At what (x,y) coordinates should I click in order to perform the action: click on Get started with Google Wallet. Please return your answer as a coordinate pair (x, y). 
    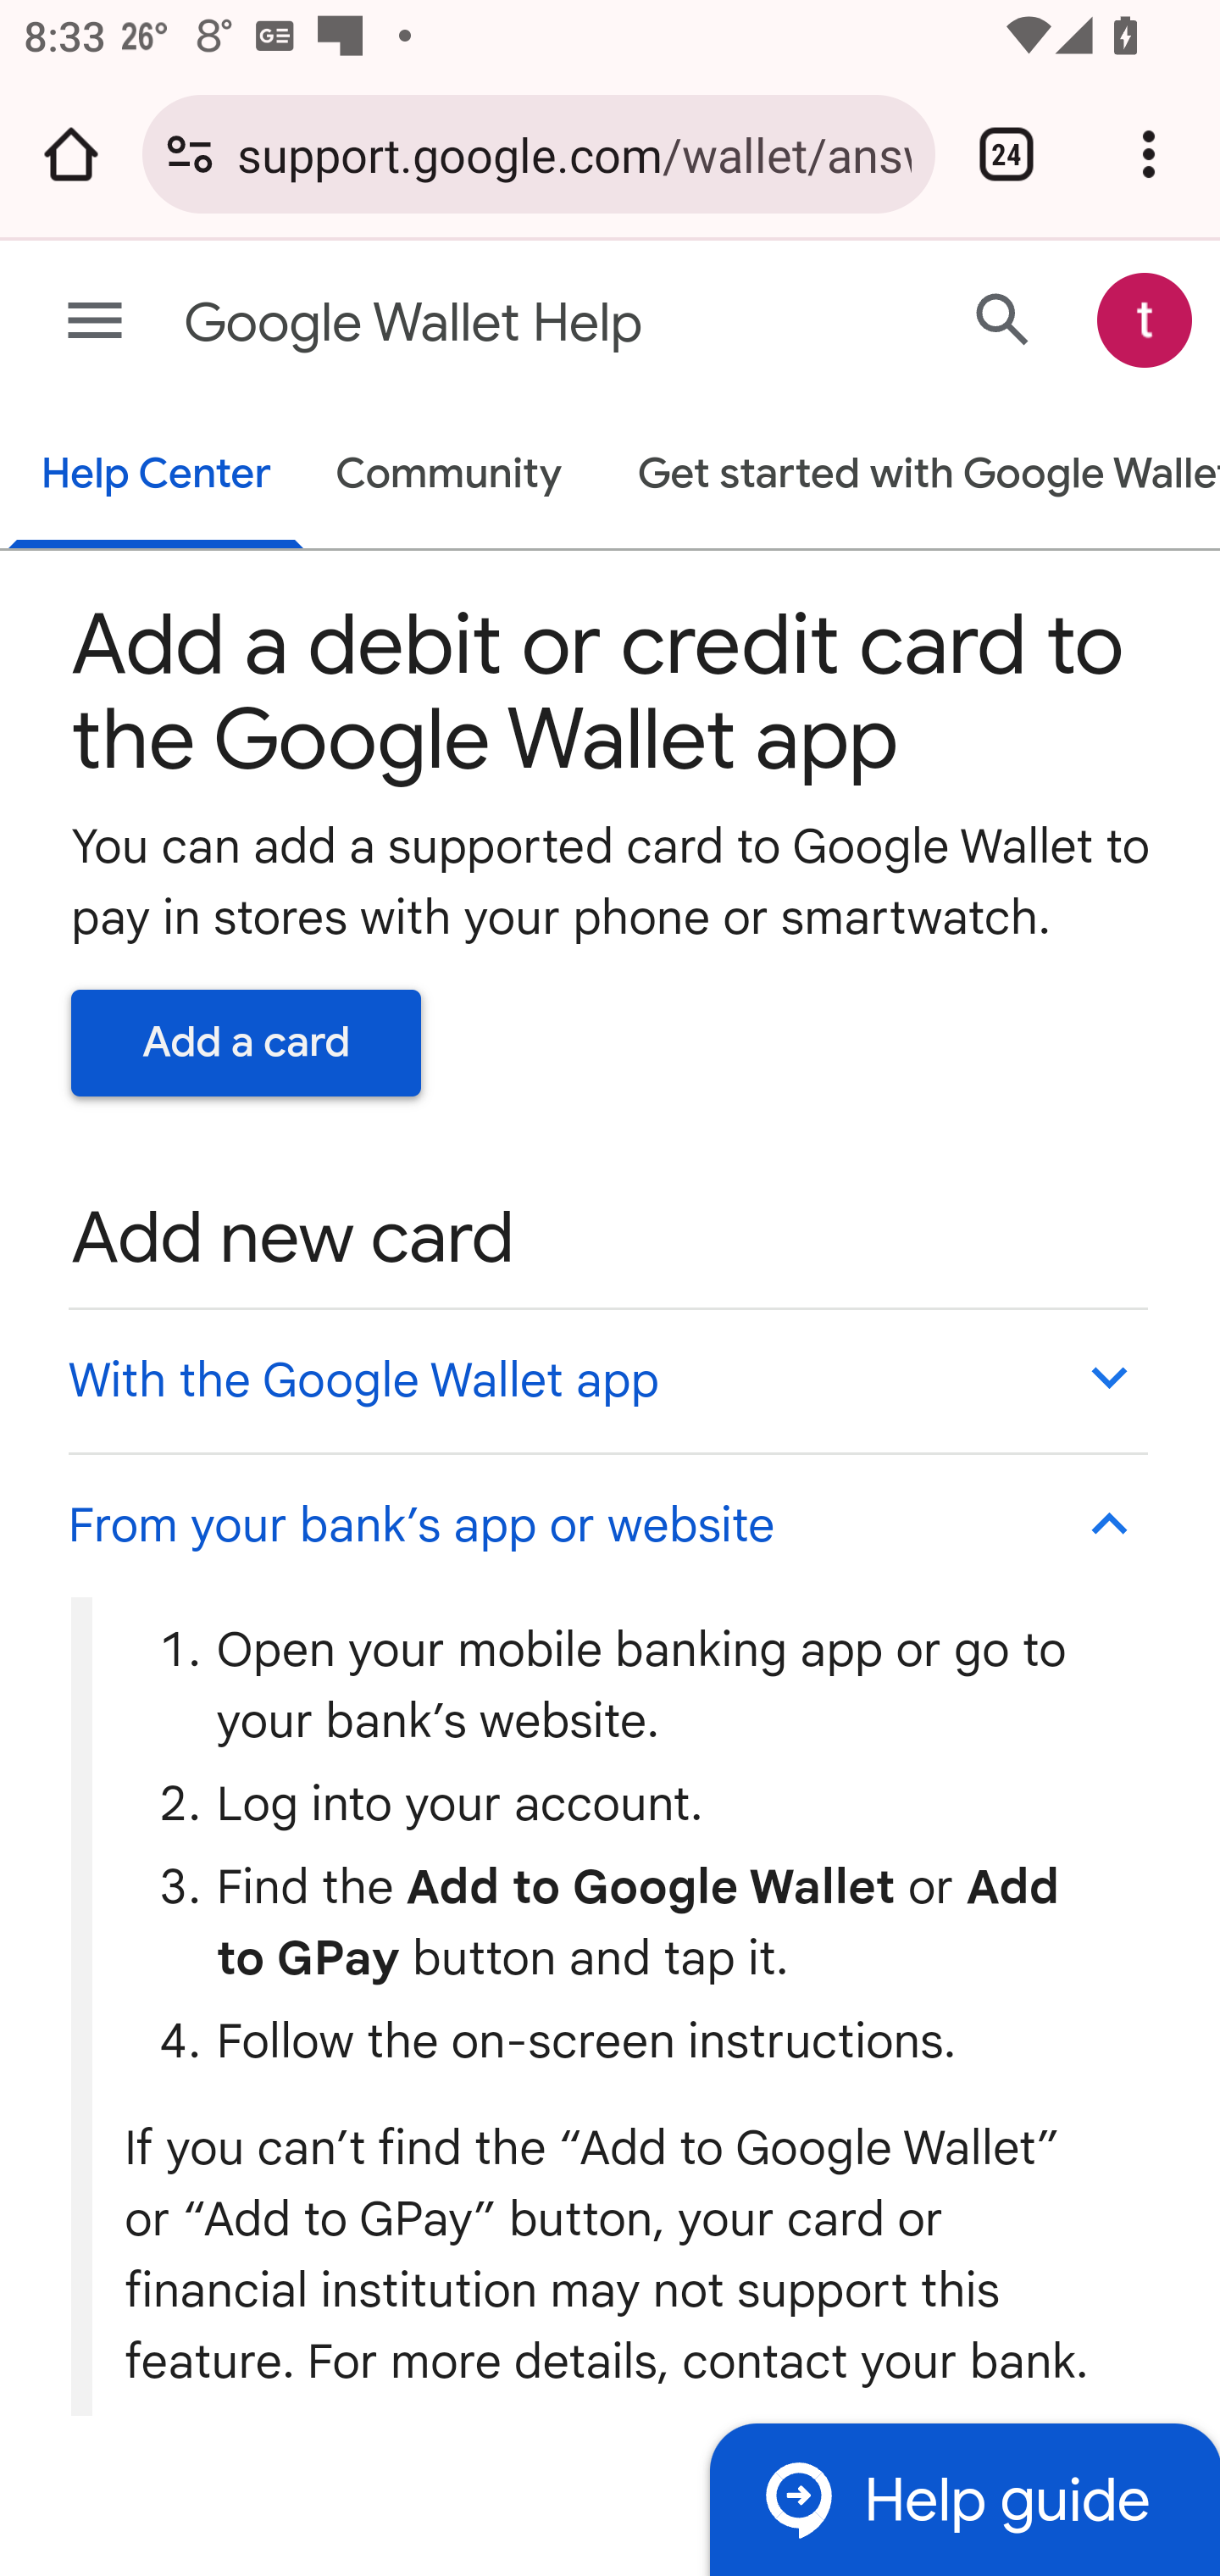
    Looking at the image, I should click on (912, 476).